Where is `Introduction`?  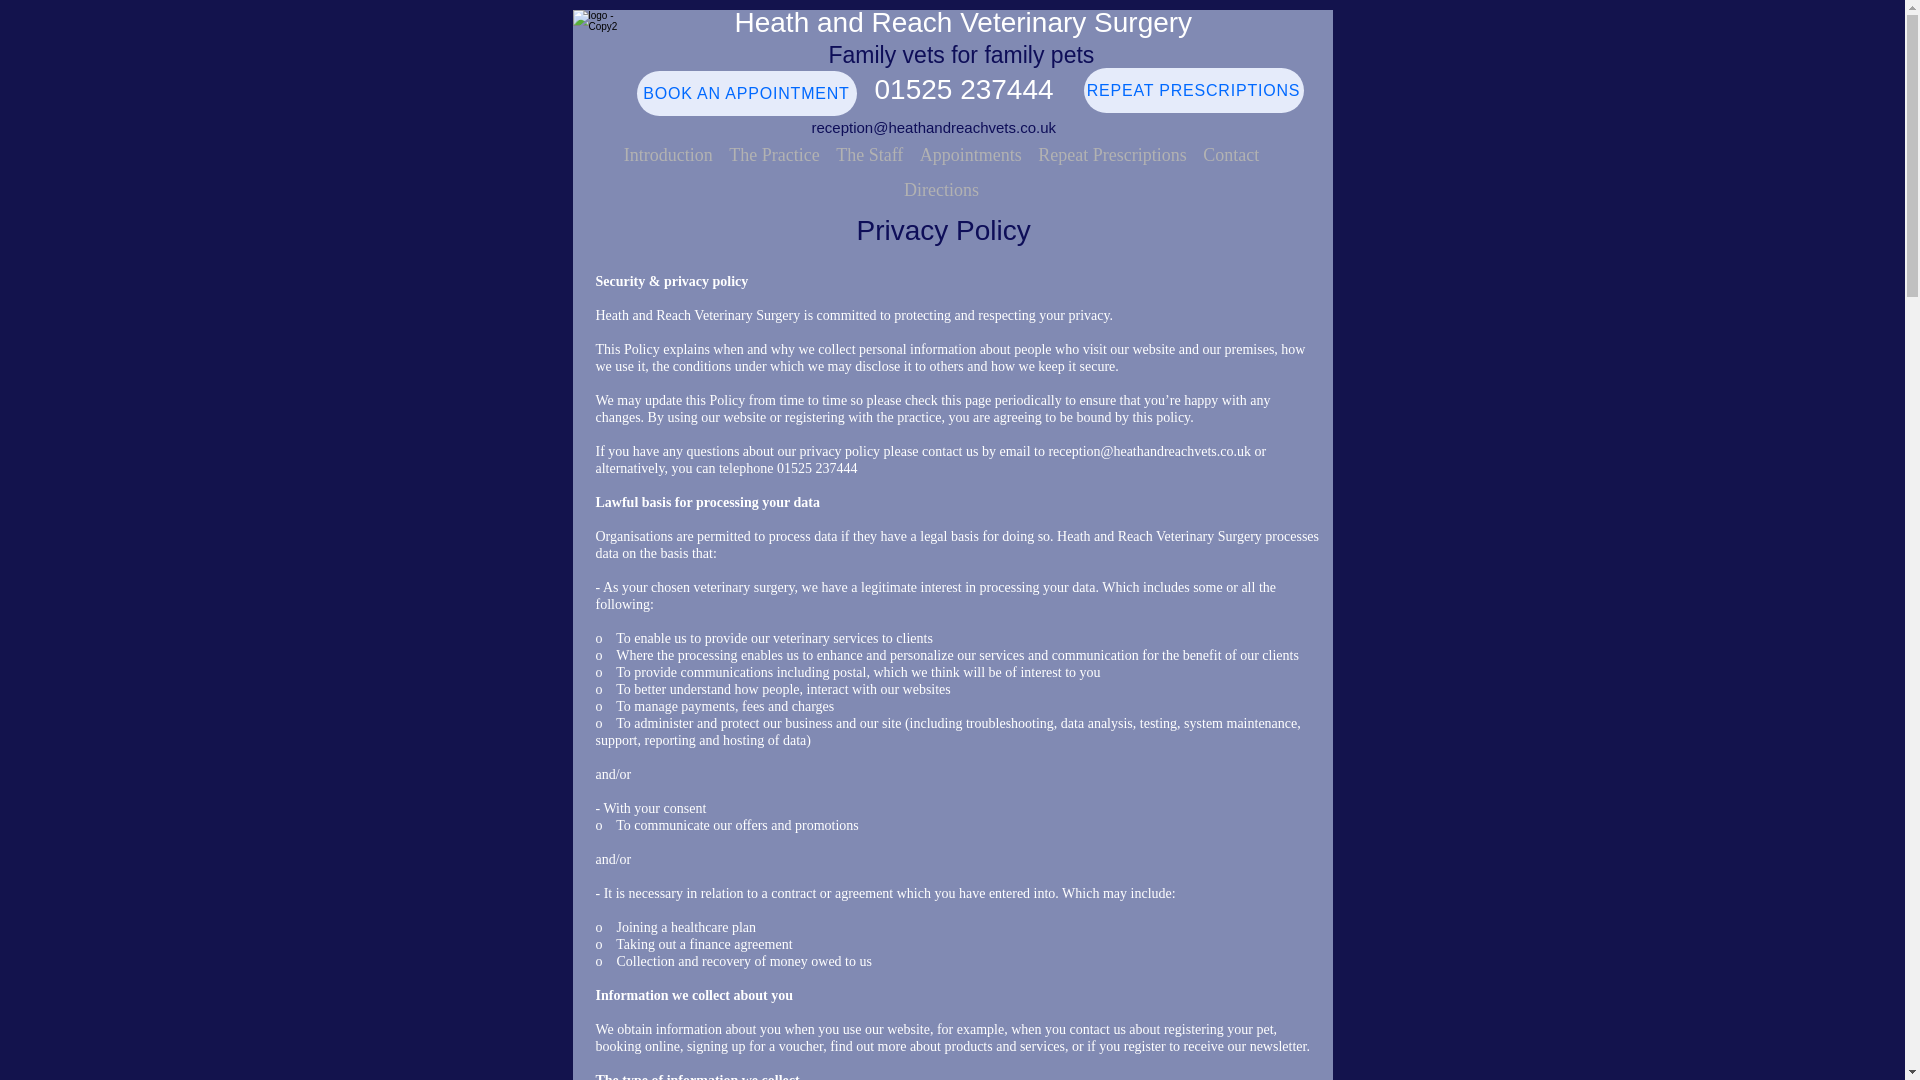
Introduction is located at coordinates (668, 155).